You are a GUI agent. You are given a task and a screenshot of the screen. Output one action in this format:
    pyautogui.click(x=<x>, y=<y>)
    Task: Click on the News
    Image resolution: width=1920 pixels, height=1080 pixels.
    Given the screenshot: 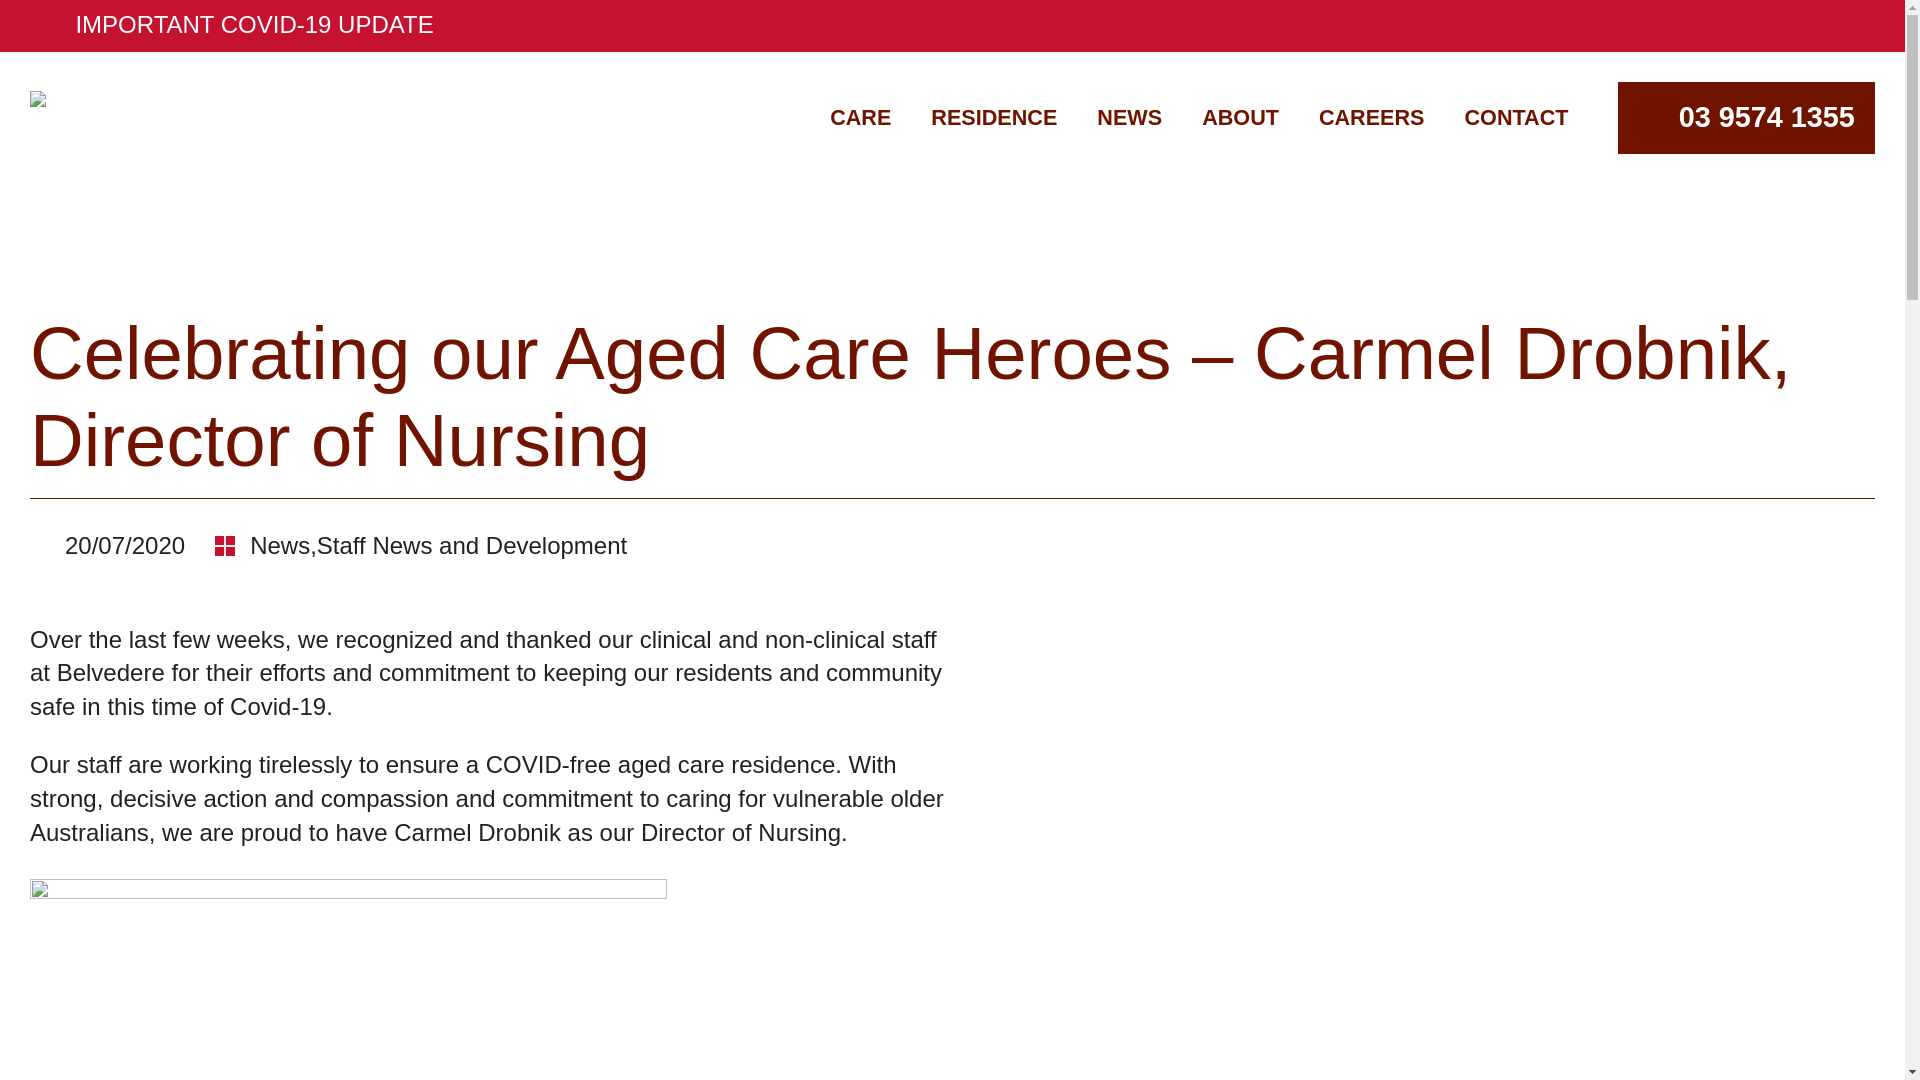 What is the action you would take?
    pyautogui.click(x=279, y=546)
    